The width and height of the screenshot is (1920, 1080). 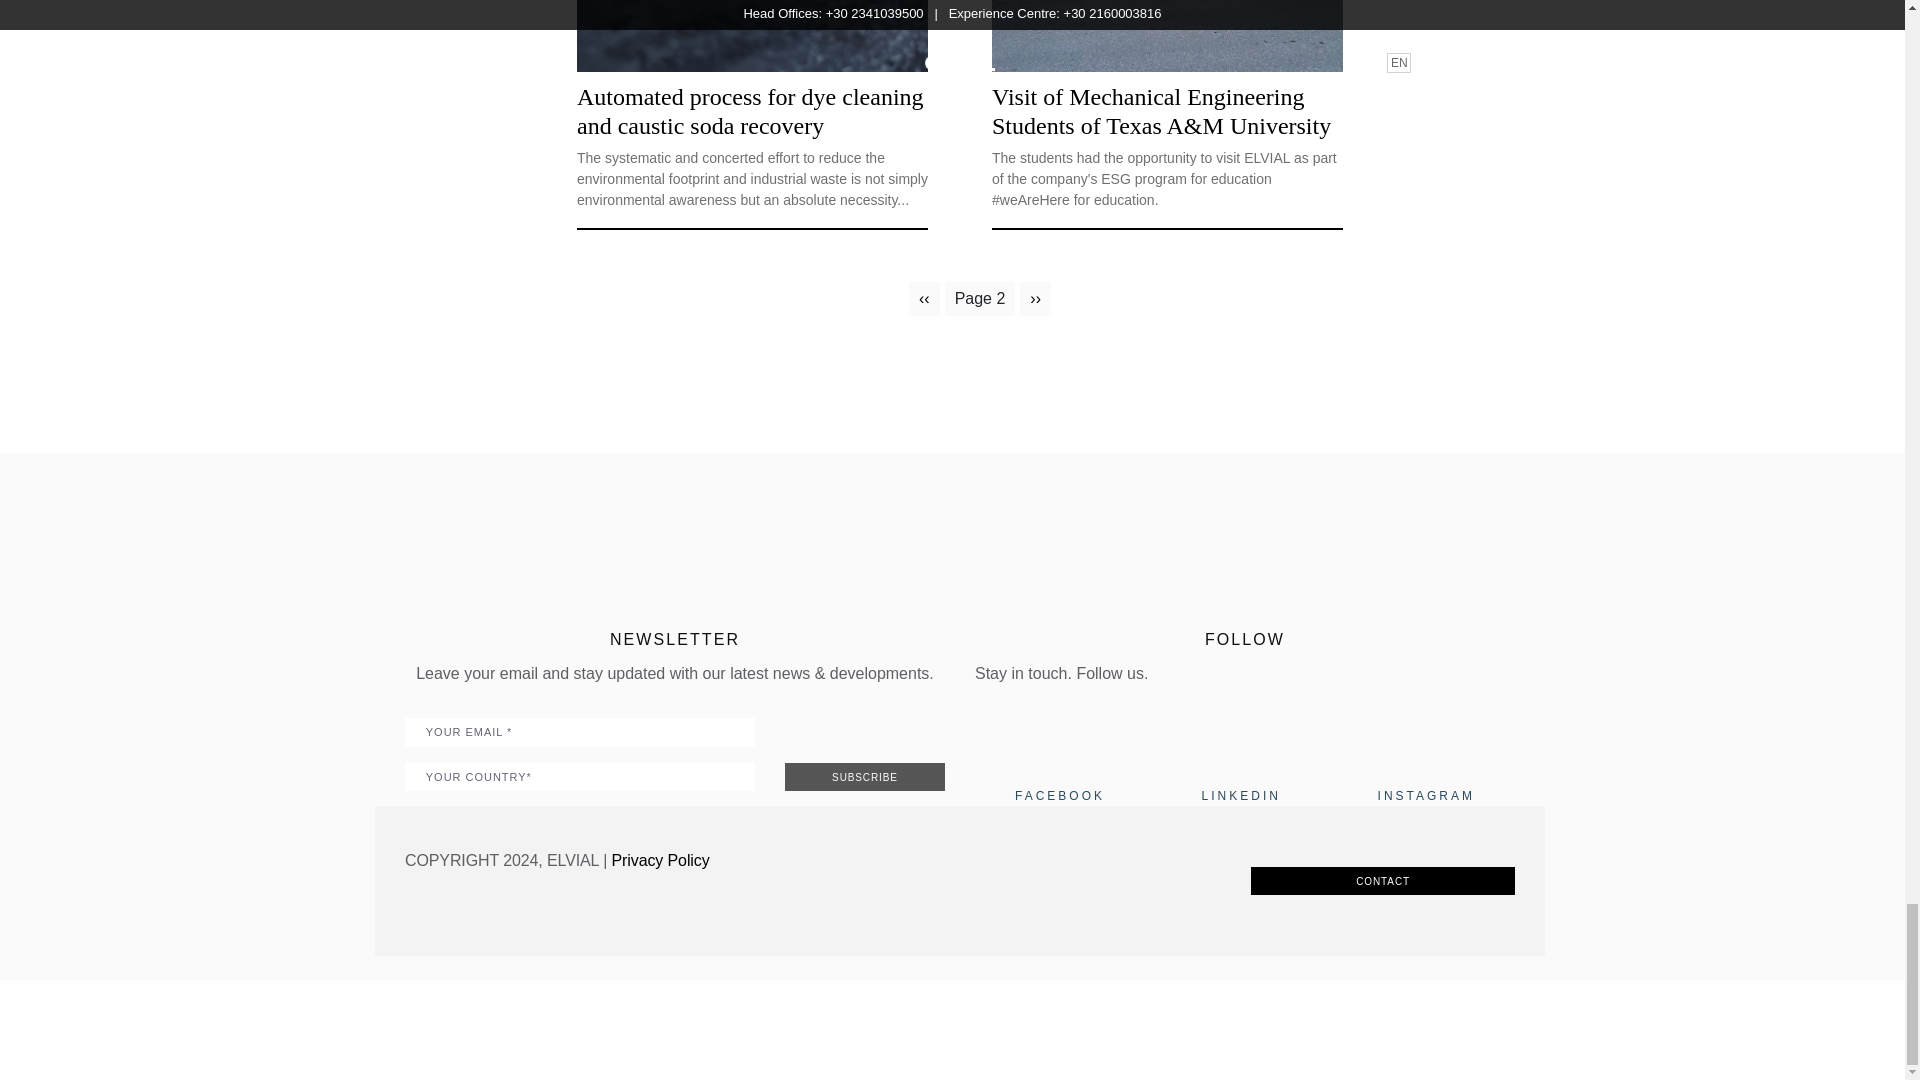 What do you see at coordinates (661, 860) in the screenshot?
I see `Privacy Policy` at bounding box center [661, 860].